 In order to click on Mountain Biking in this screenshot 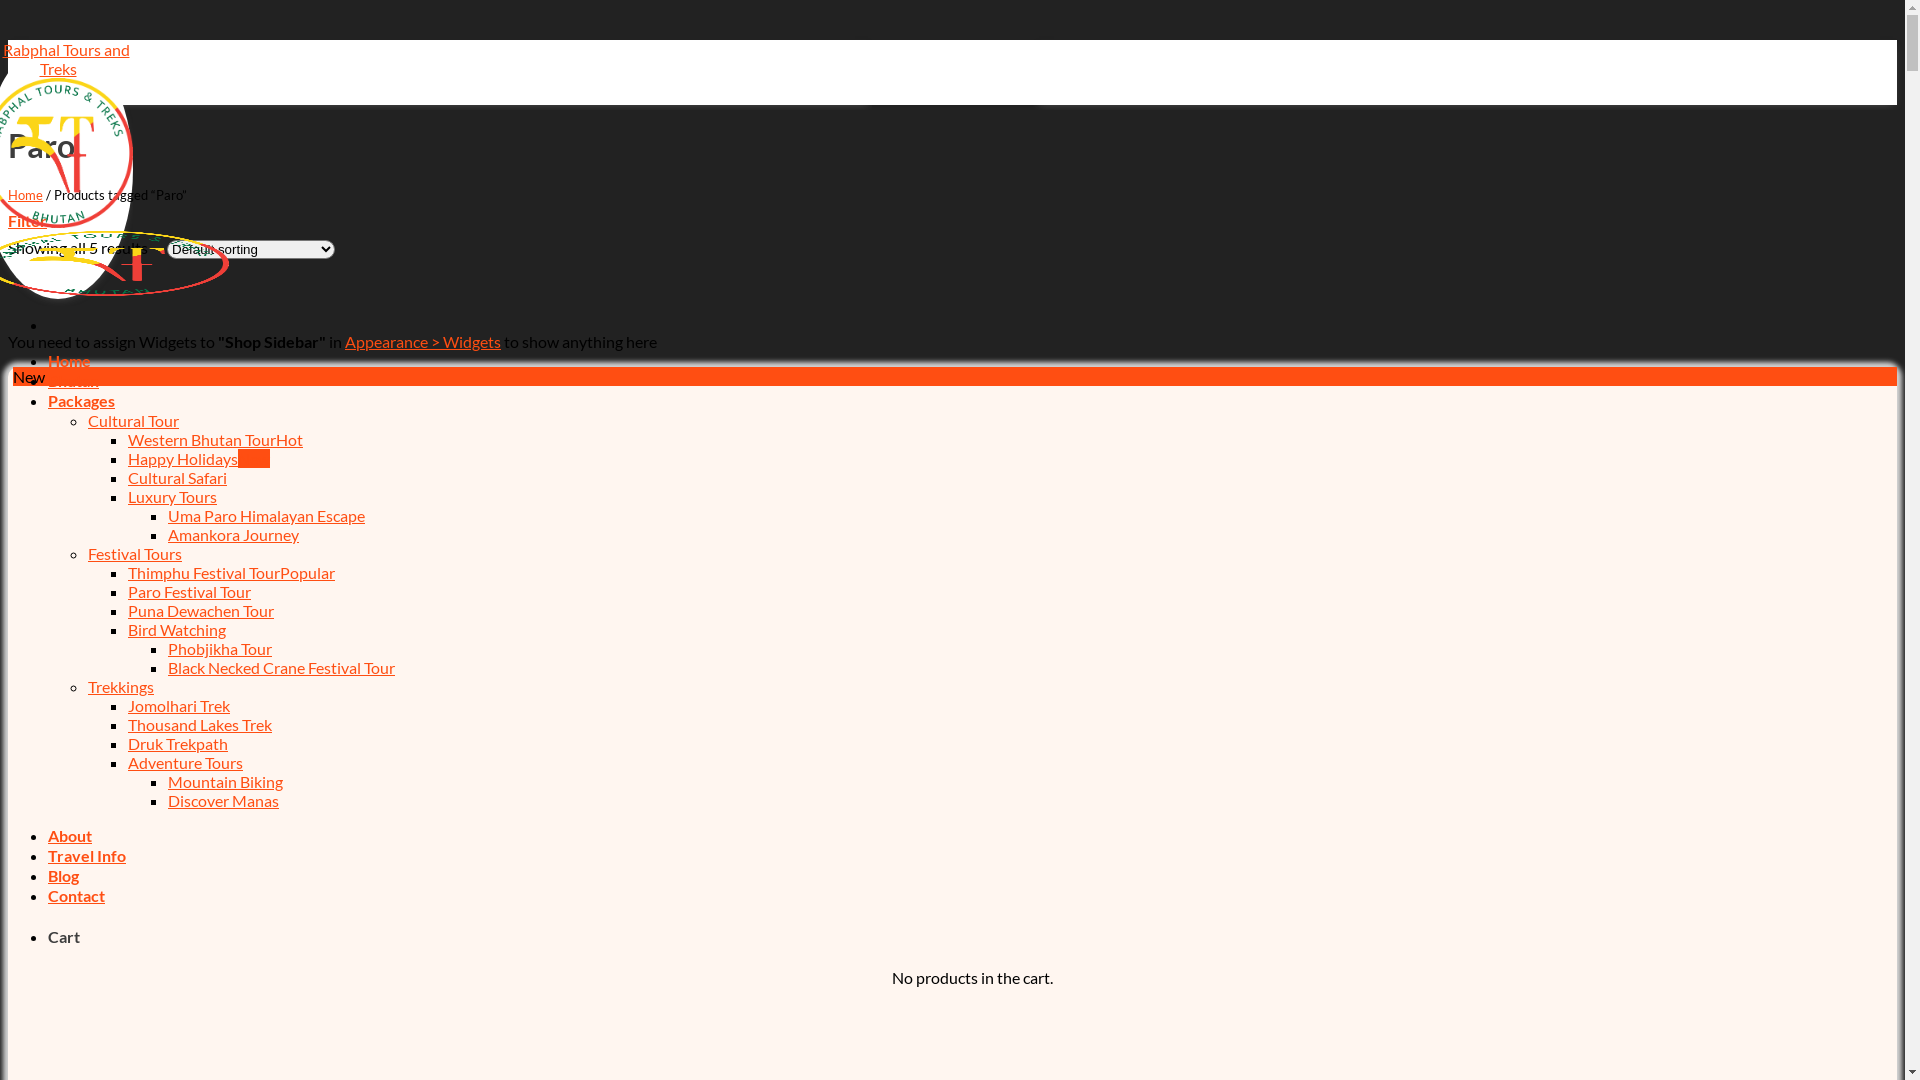, I will do `click(226, 782)`.